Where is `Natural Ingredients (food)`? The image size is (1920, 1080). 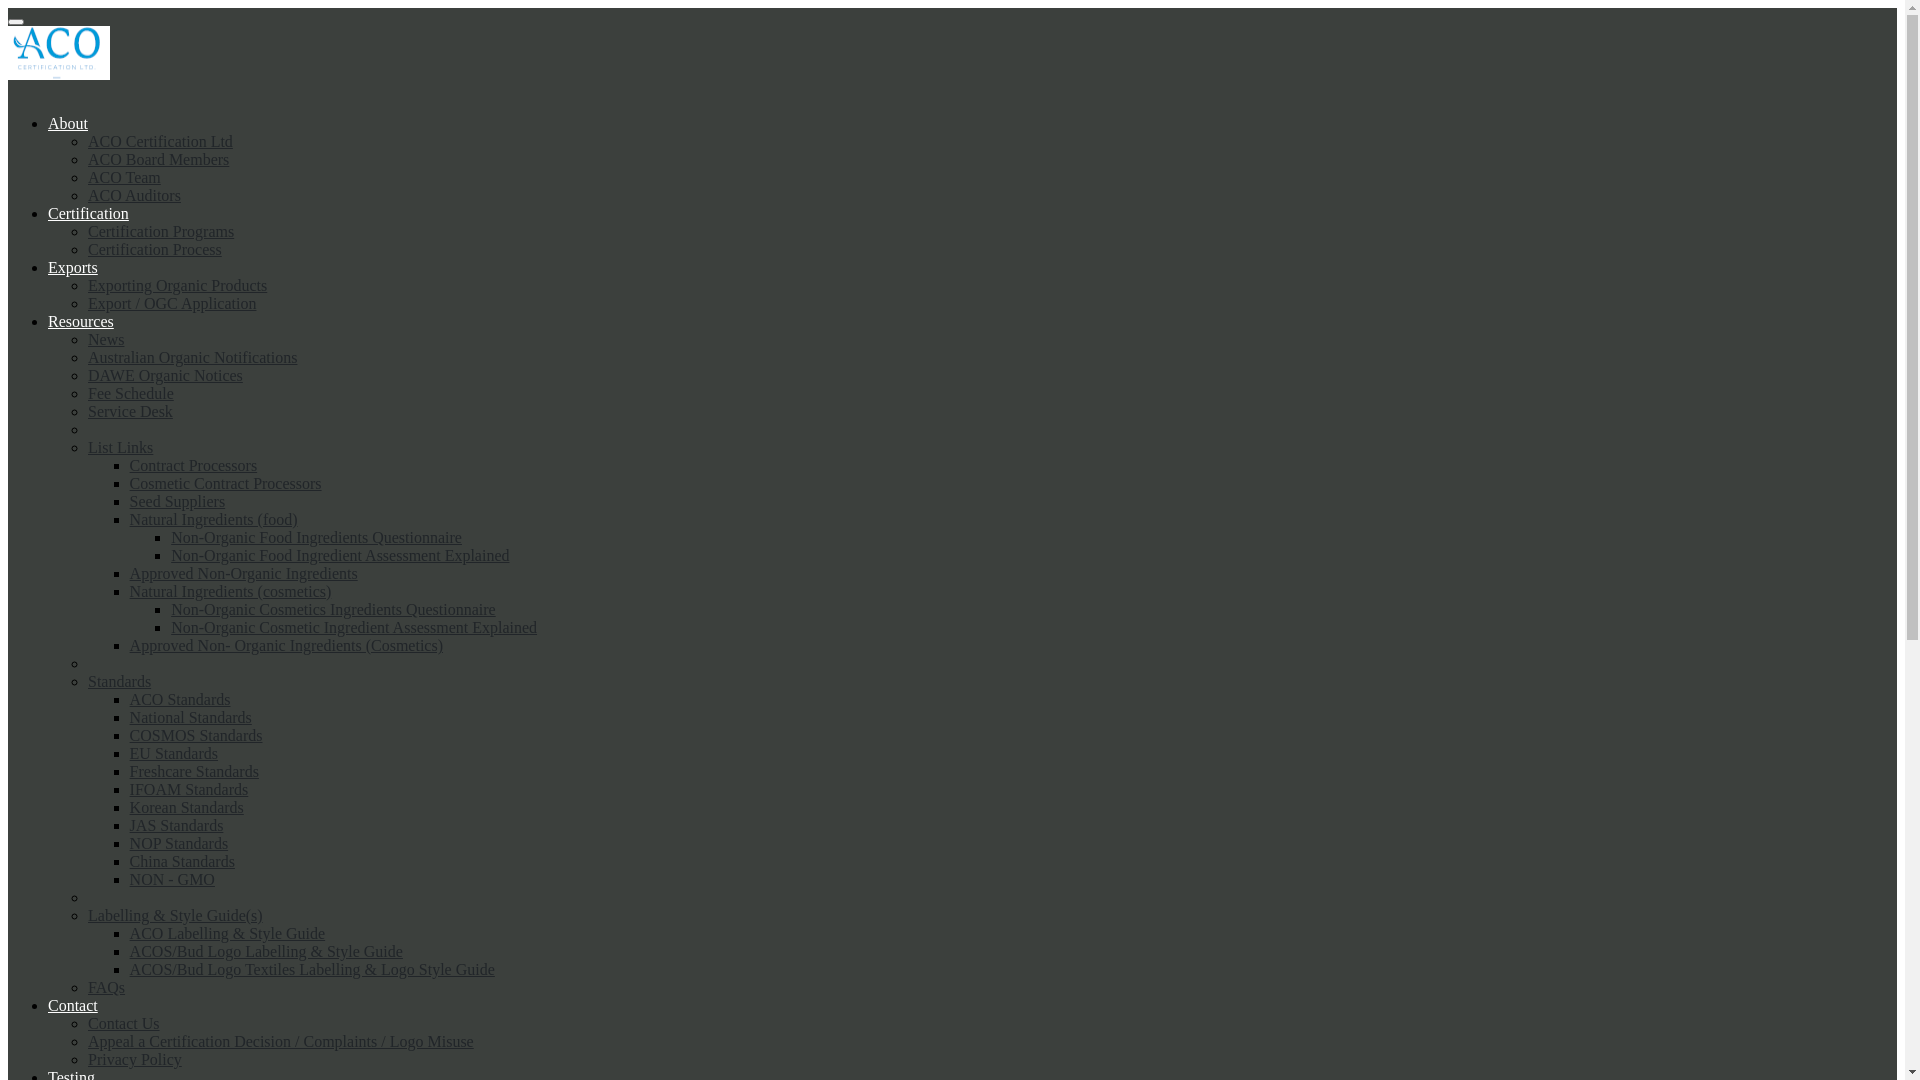
Natural Ingredients (food) is located at coordinates (214, 520).